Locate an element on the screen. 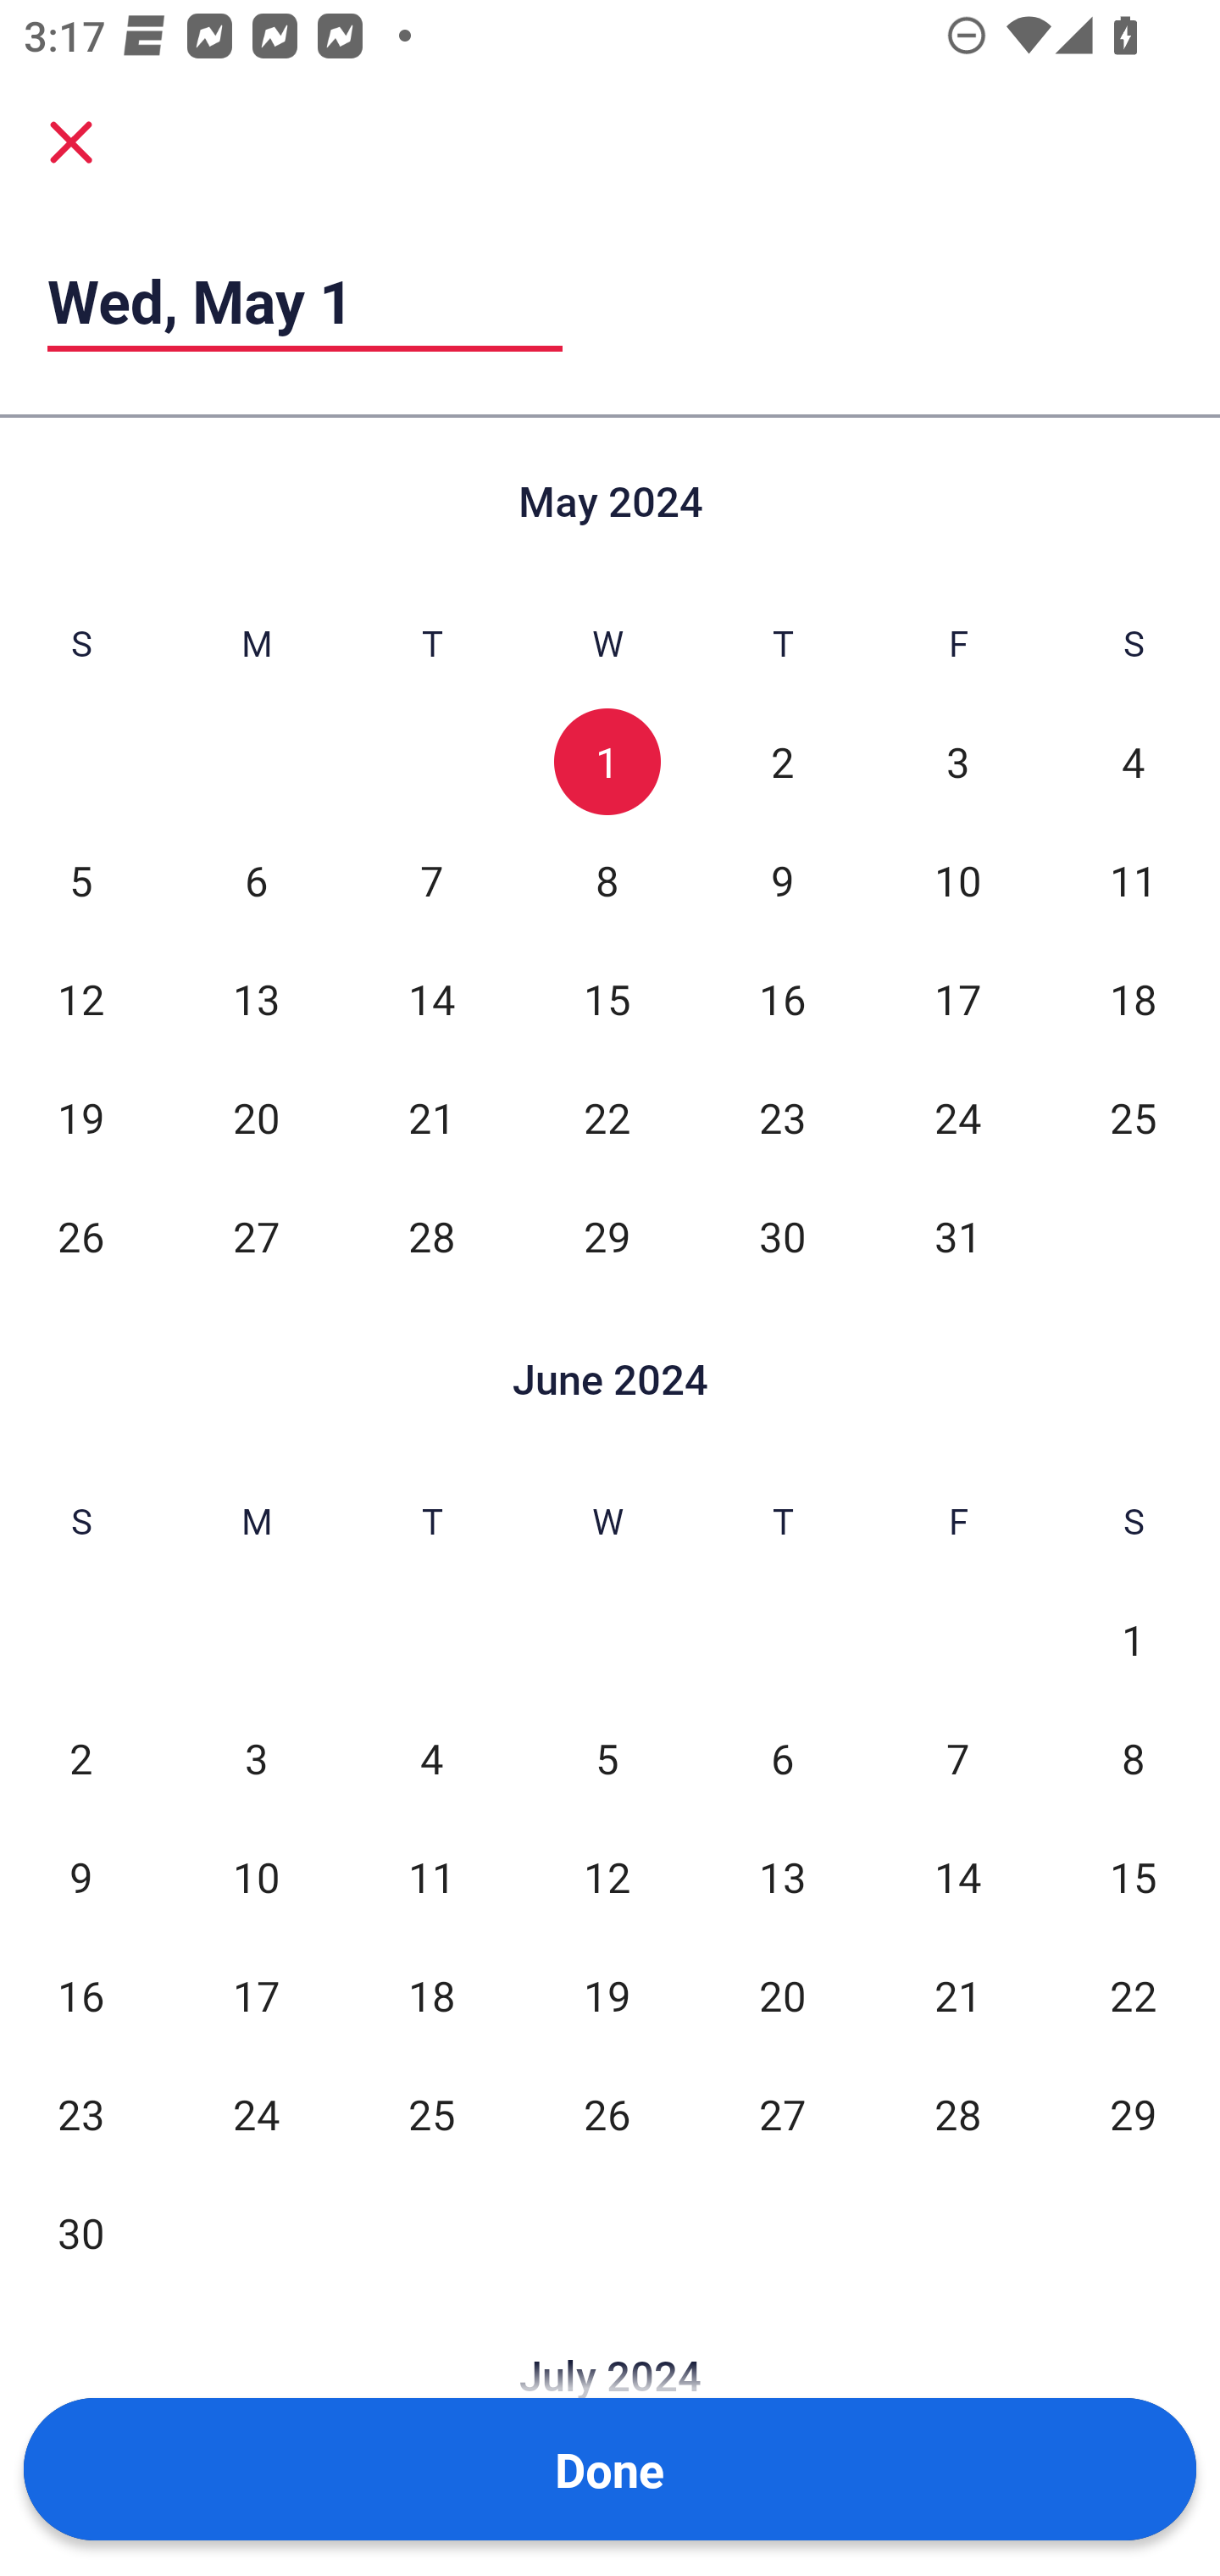 The image size is (1220, 2576). 20 Thu, Jun 20, Not Selected is located at coordinates (782, 1996).